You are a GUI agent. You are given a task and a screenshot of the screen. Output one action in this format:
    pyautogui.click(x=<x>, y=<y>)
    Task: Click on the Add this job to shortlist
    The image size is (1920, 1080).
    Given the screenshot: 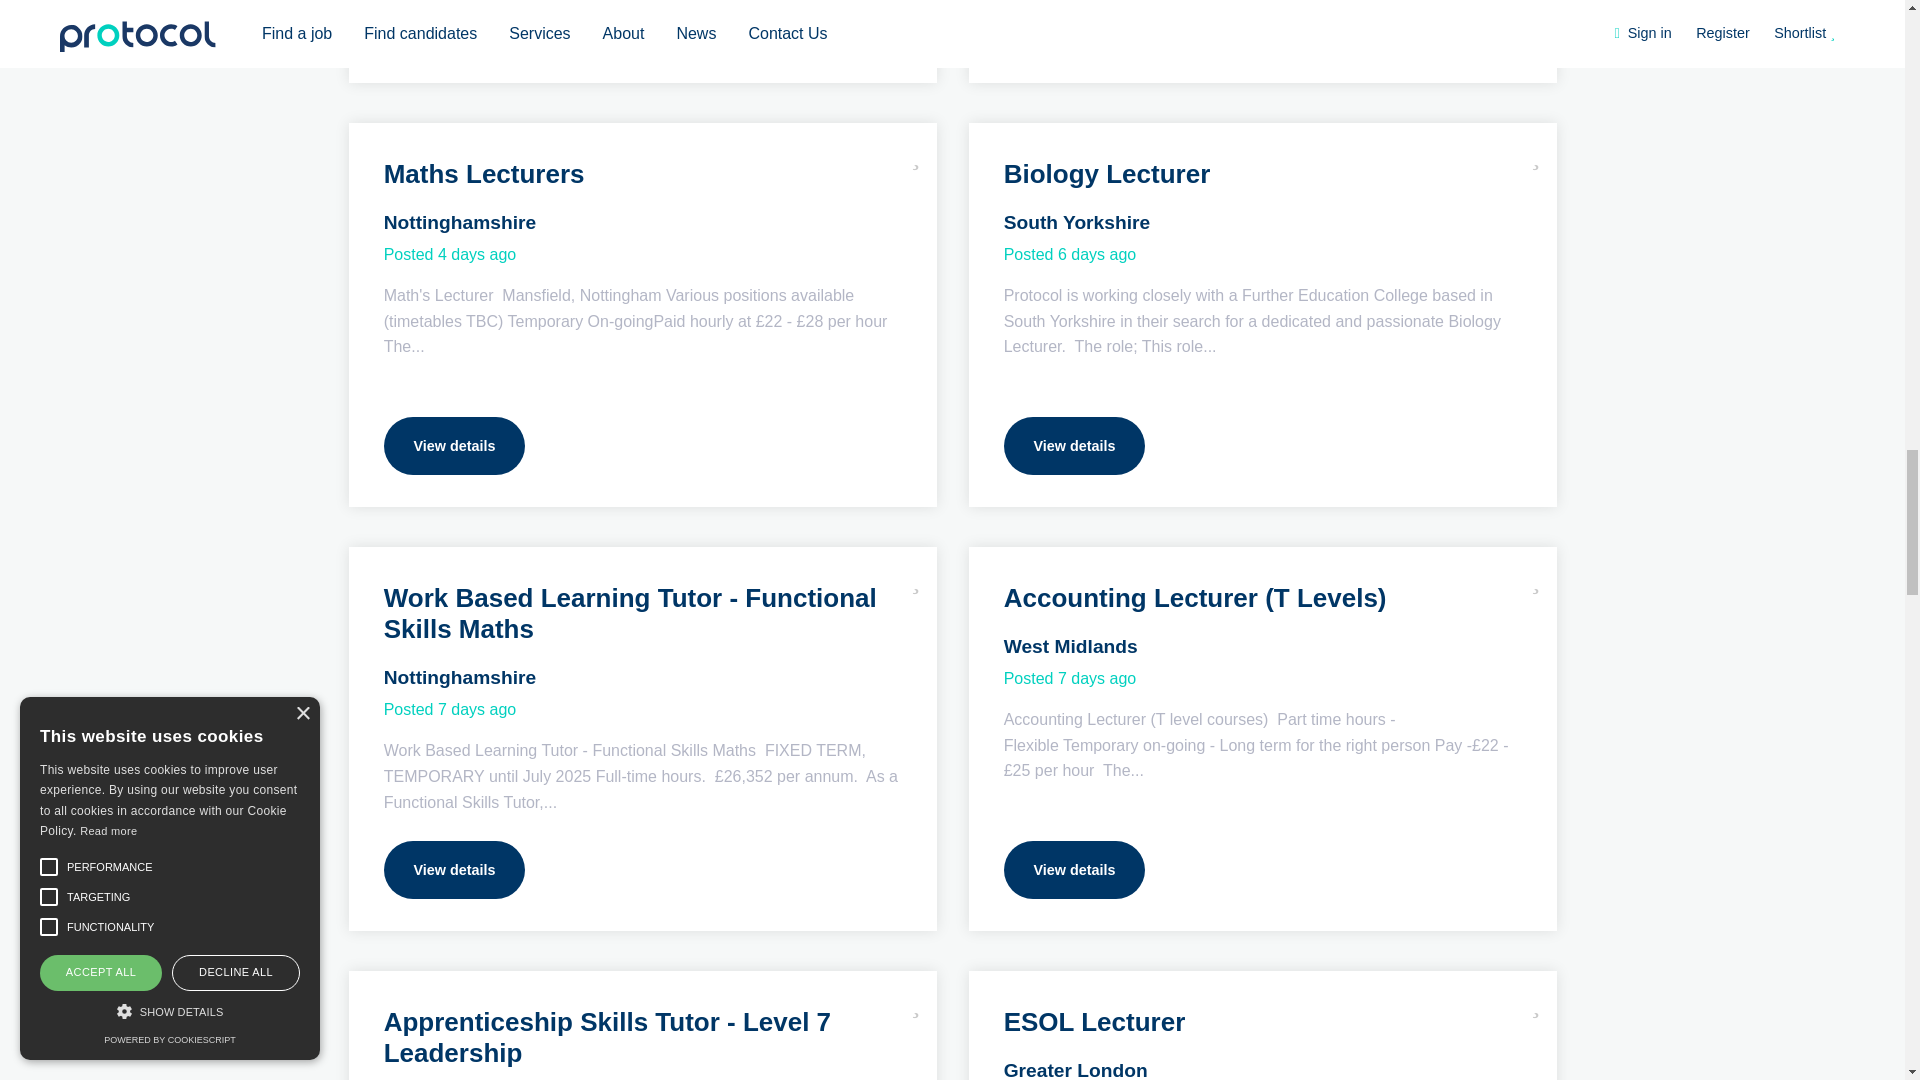 What is the action you would take?
    pyautogui.click(x=1536, y=1002)
    